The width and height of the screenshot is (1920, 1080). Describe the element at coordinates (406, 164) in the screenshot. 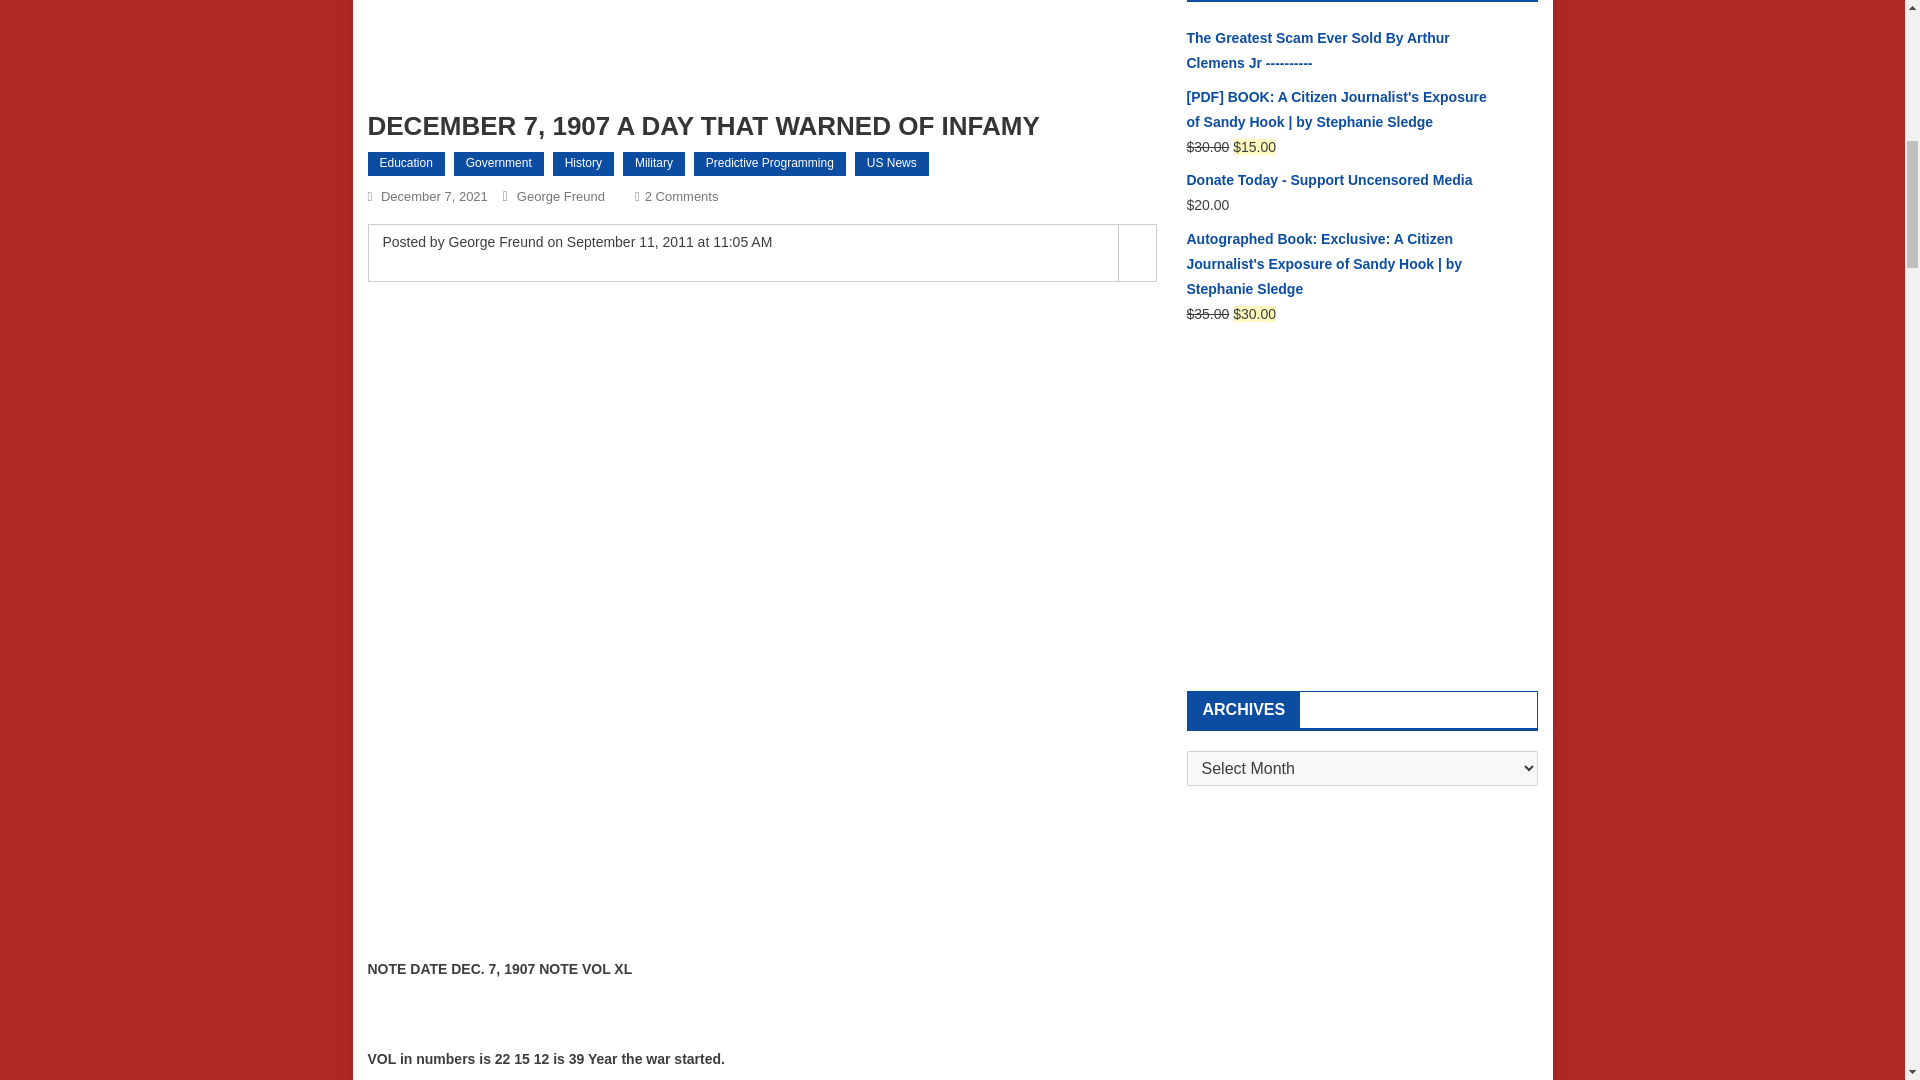

I see `Education` at that location.